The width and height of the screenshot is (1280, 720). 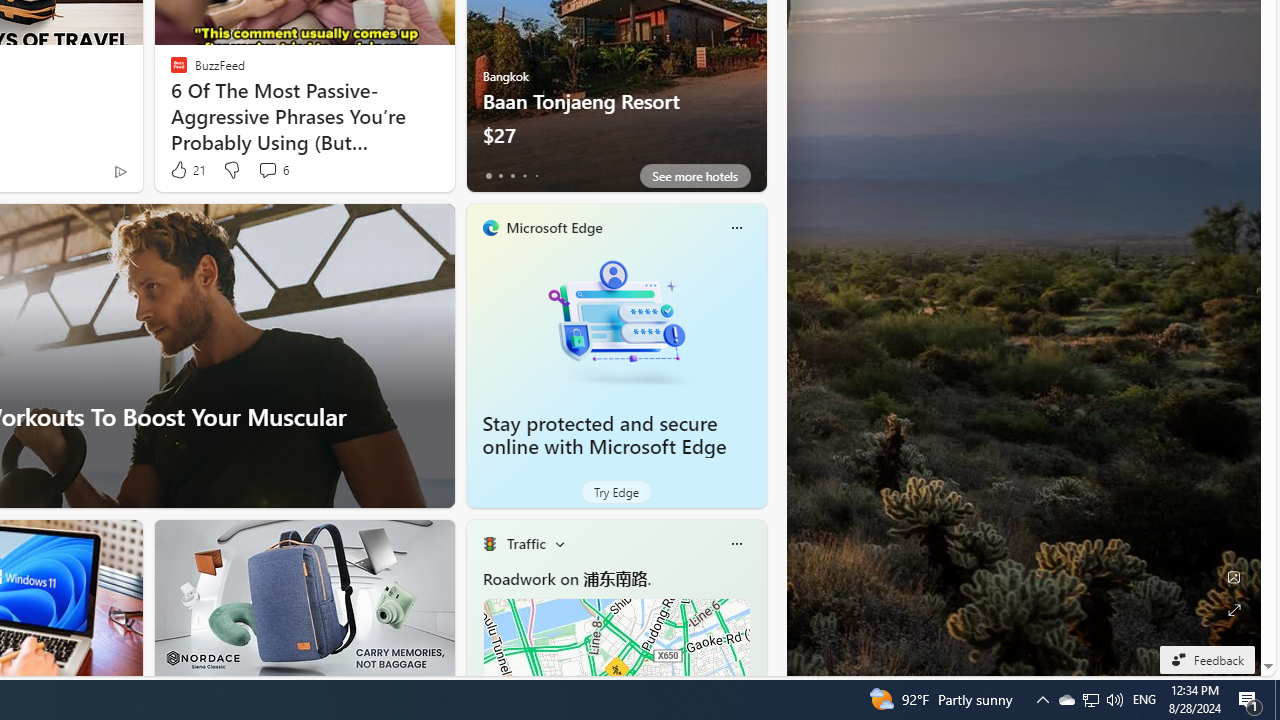 What do you see at coordinates (616, 492) in the screenshot?
I see `Try Edge` at bounding box center [616, 492].